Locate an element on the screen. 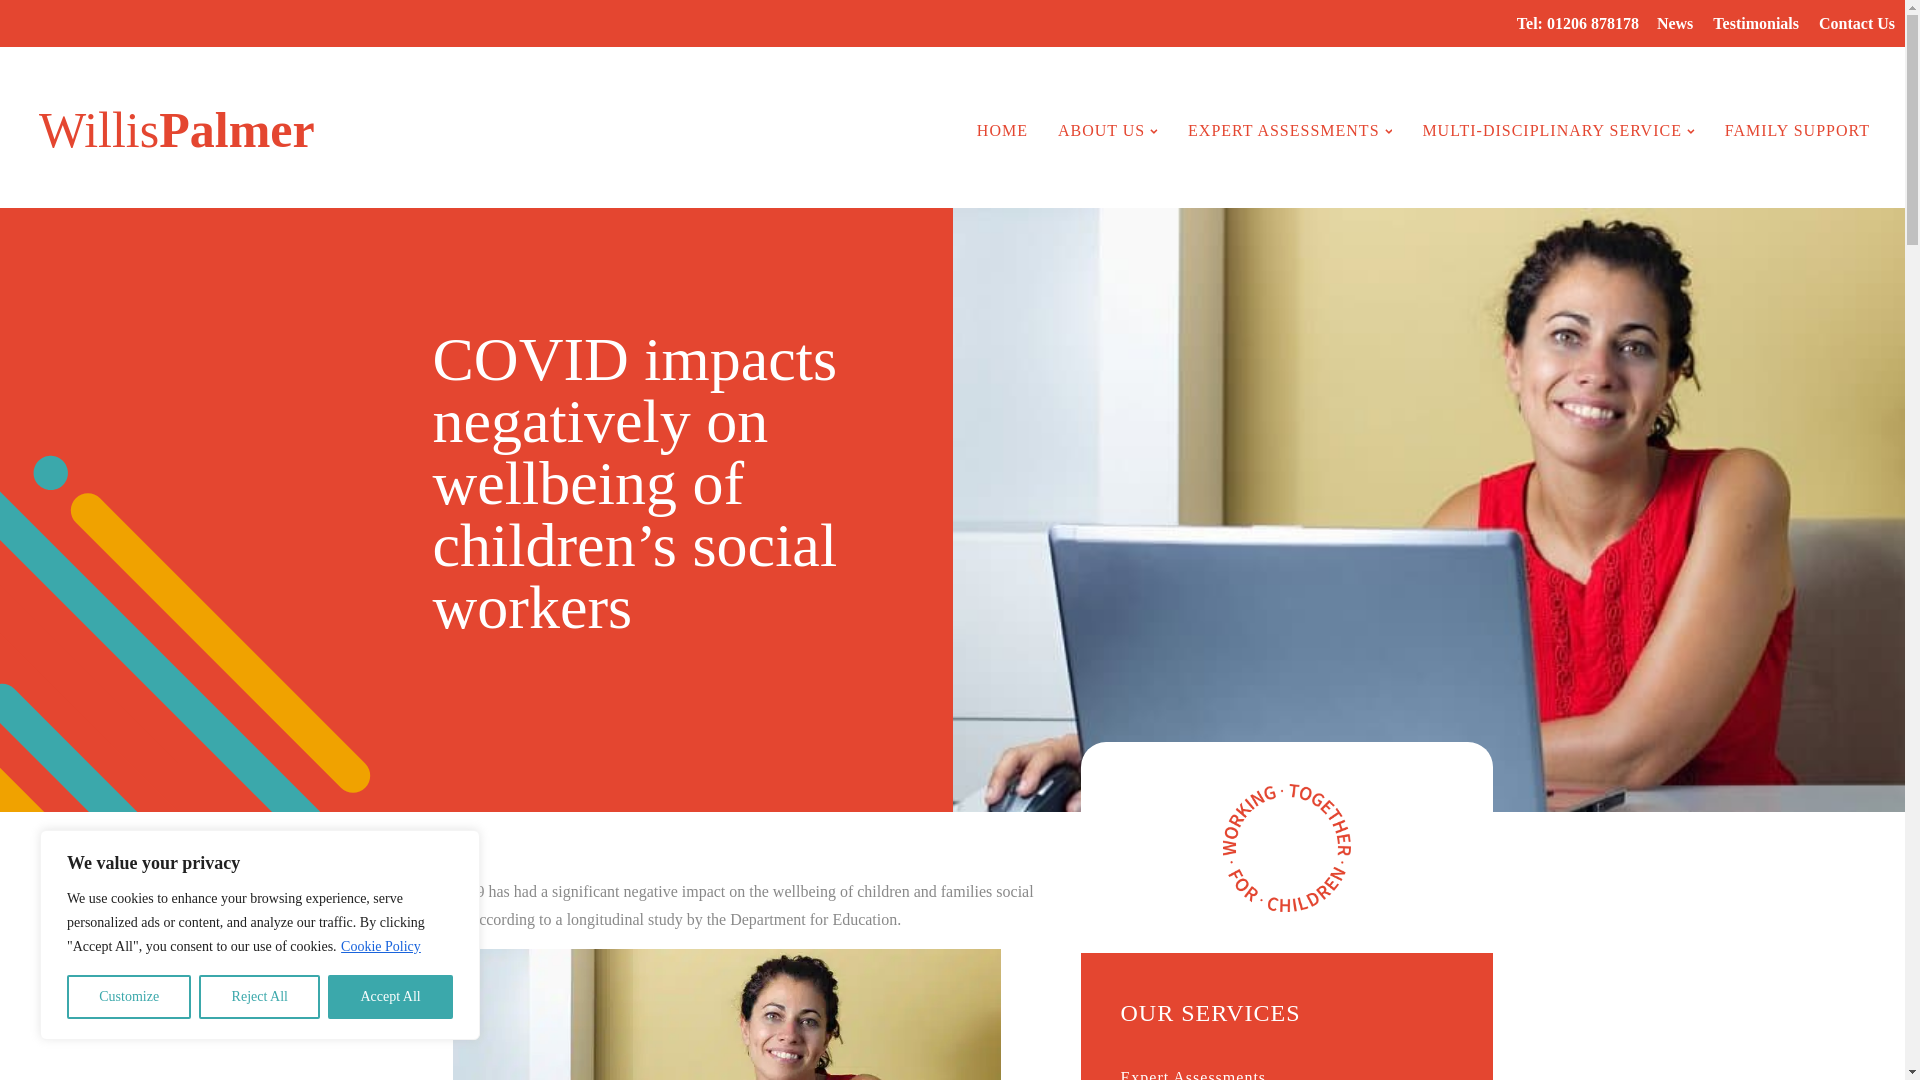  Cookie Policy is located at coordinates (1675, 24).